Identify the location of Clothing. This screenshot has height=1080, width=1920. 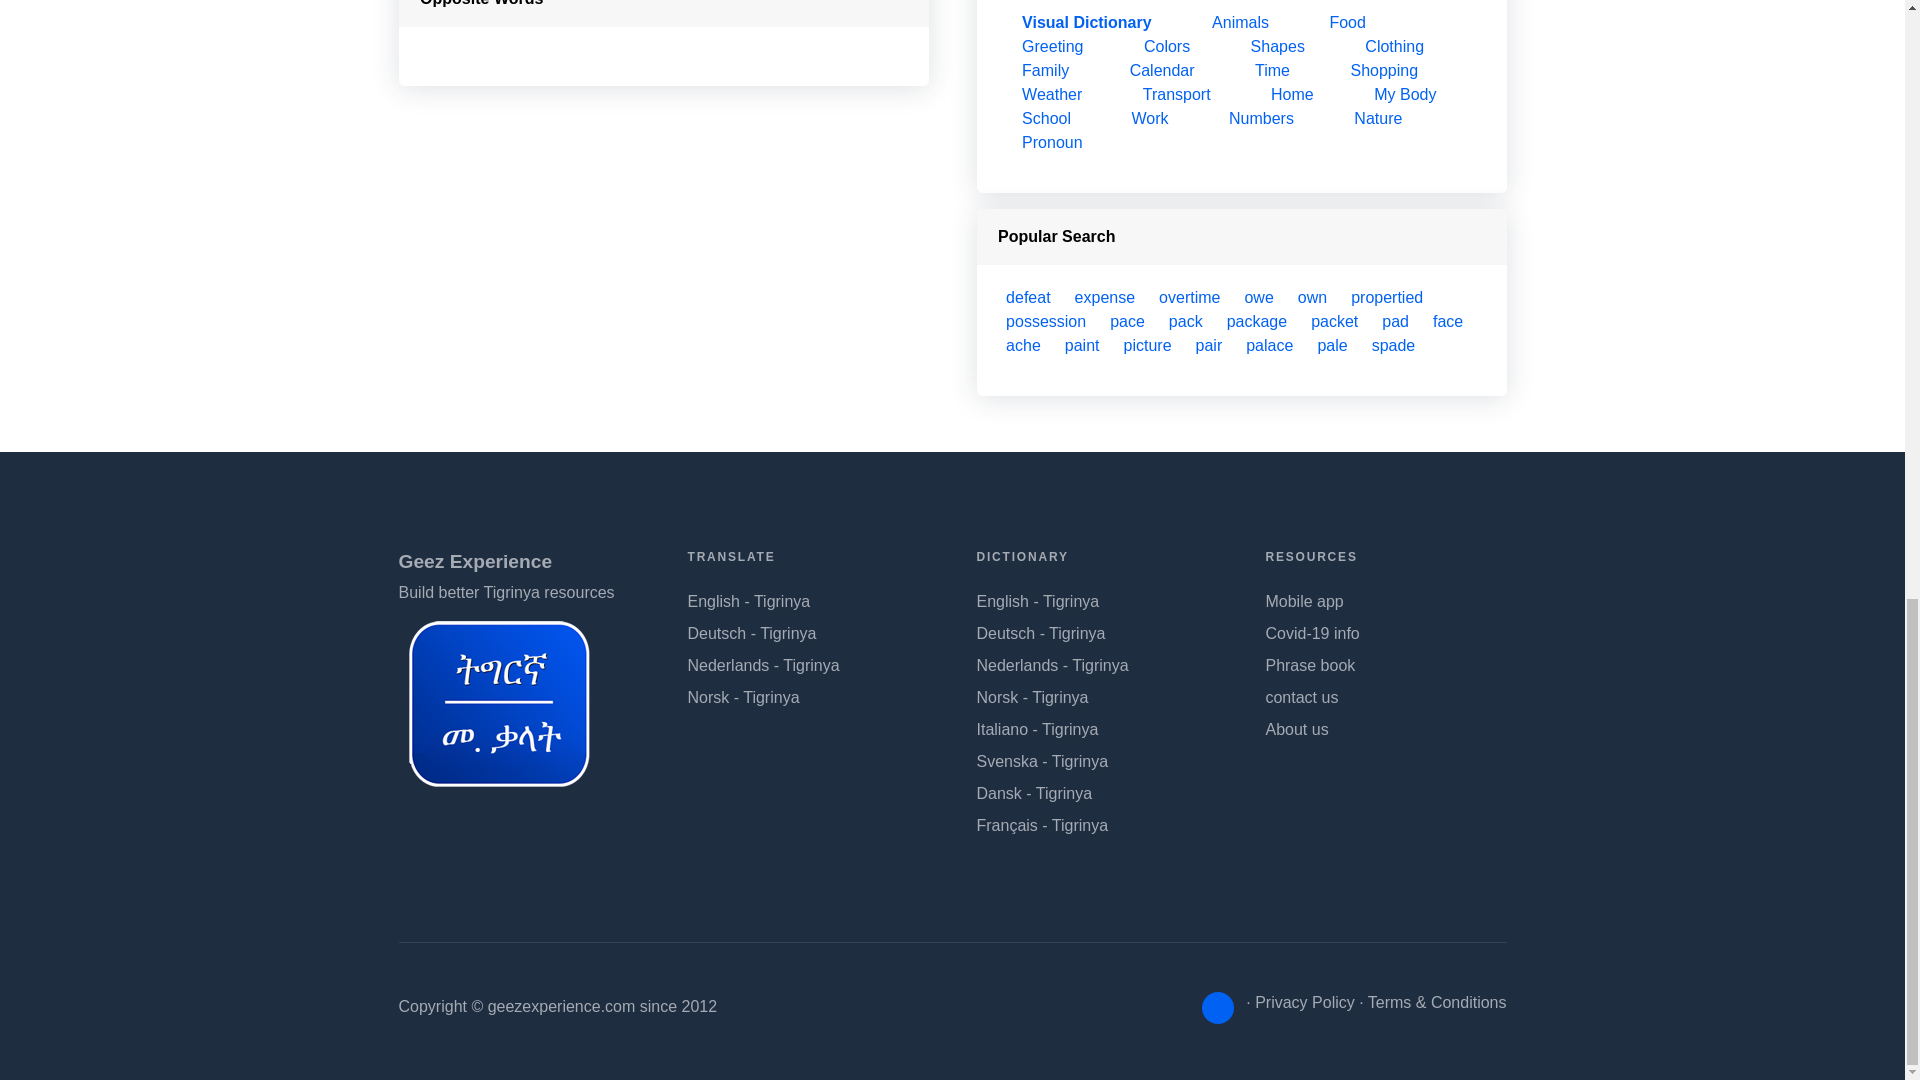
(1394, 46).